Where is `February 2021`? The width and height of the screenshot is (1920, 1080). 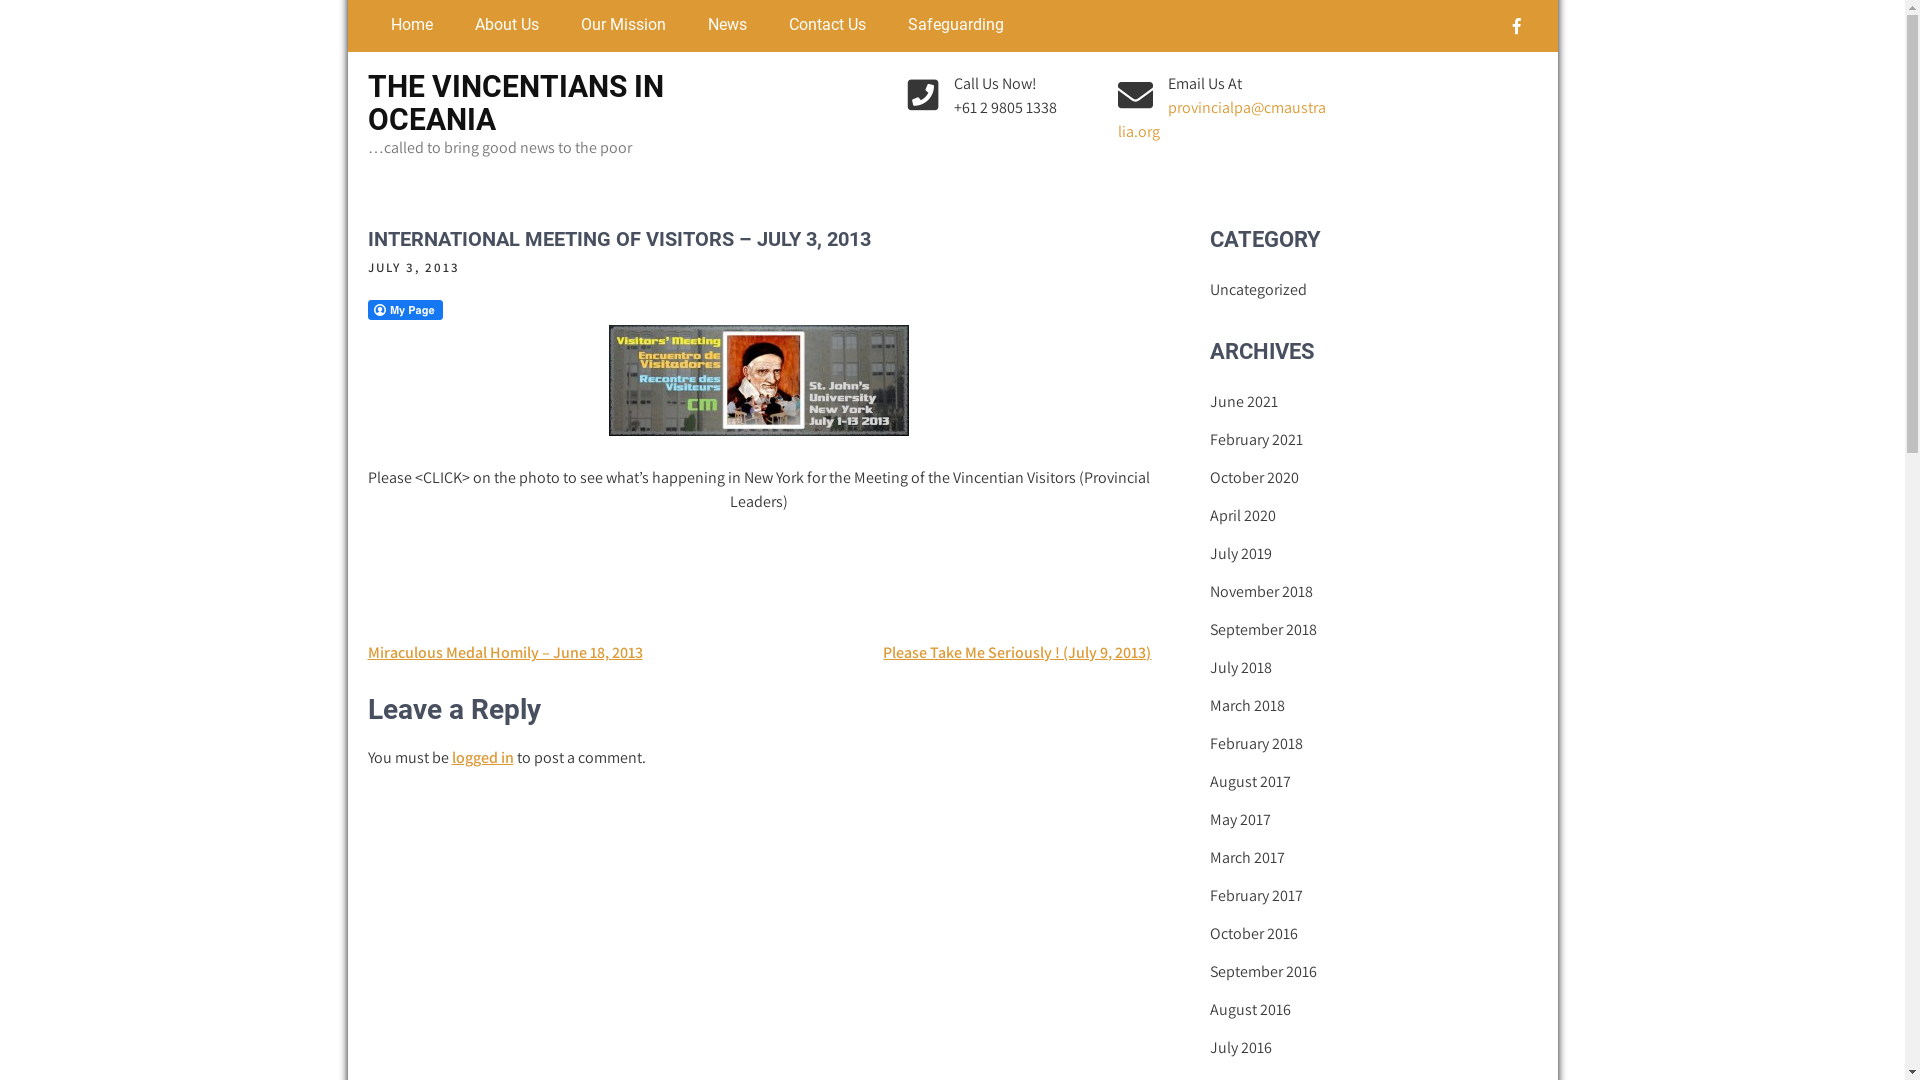 February 2021 is located at coordinates (1256, 440).